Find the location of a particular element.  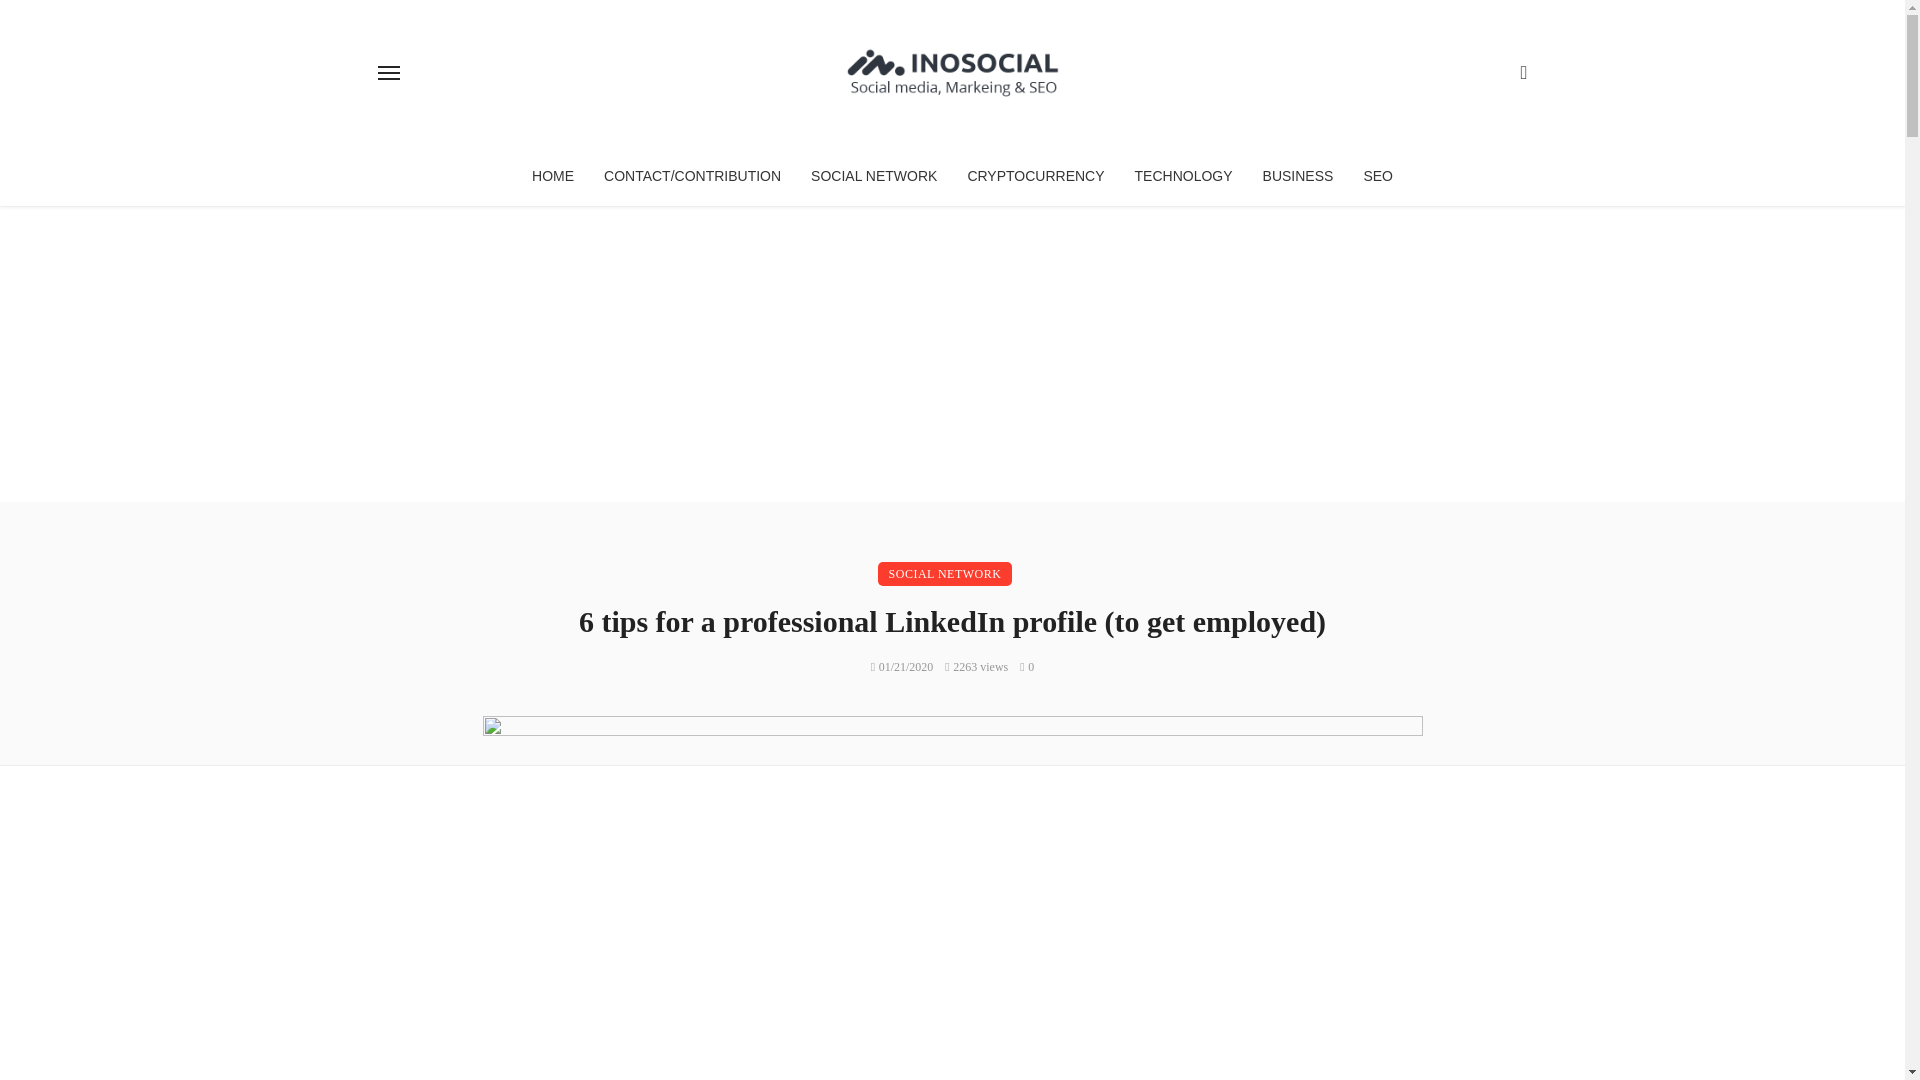

0 Comments is located at coordinates (1026, 666).